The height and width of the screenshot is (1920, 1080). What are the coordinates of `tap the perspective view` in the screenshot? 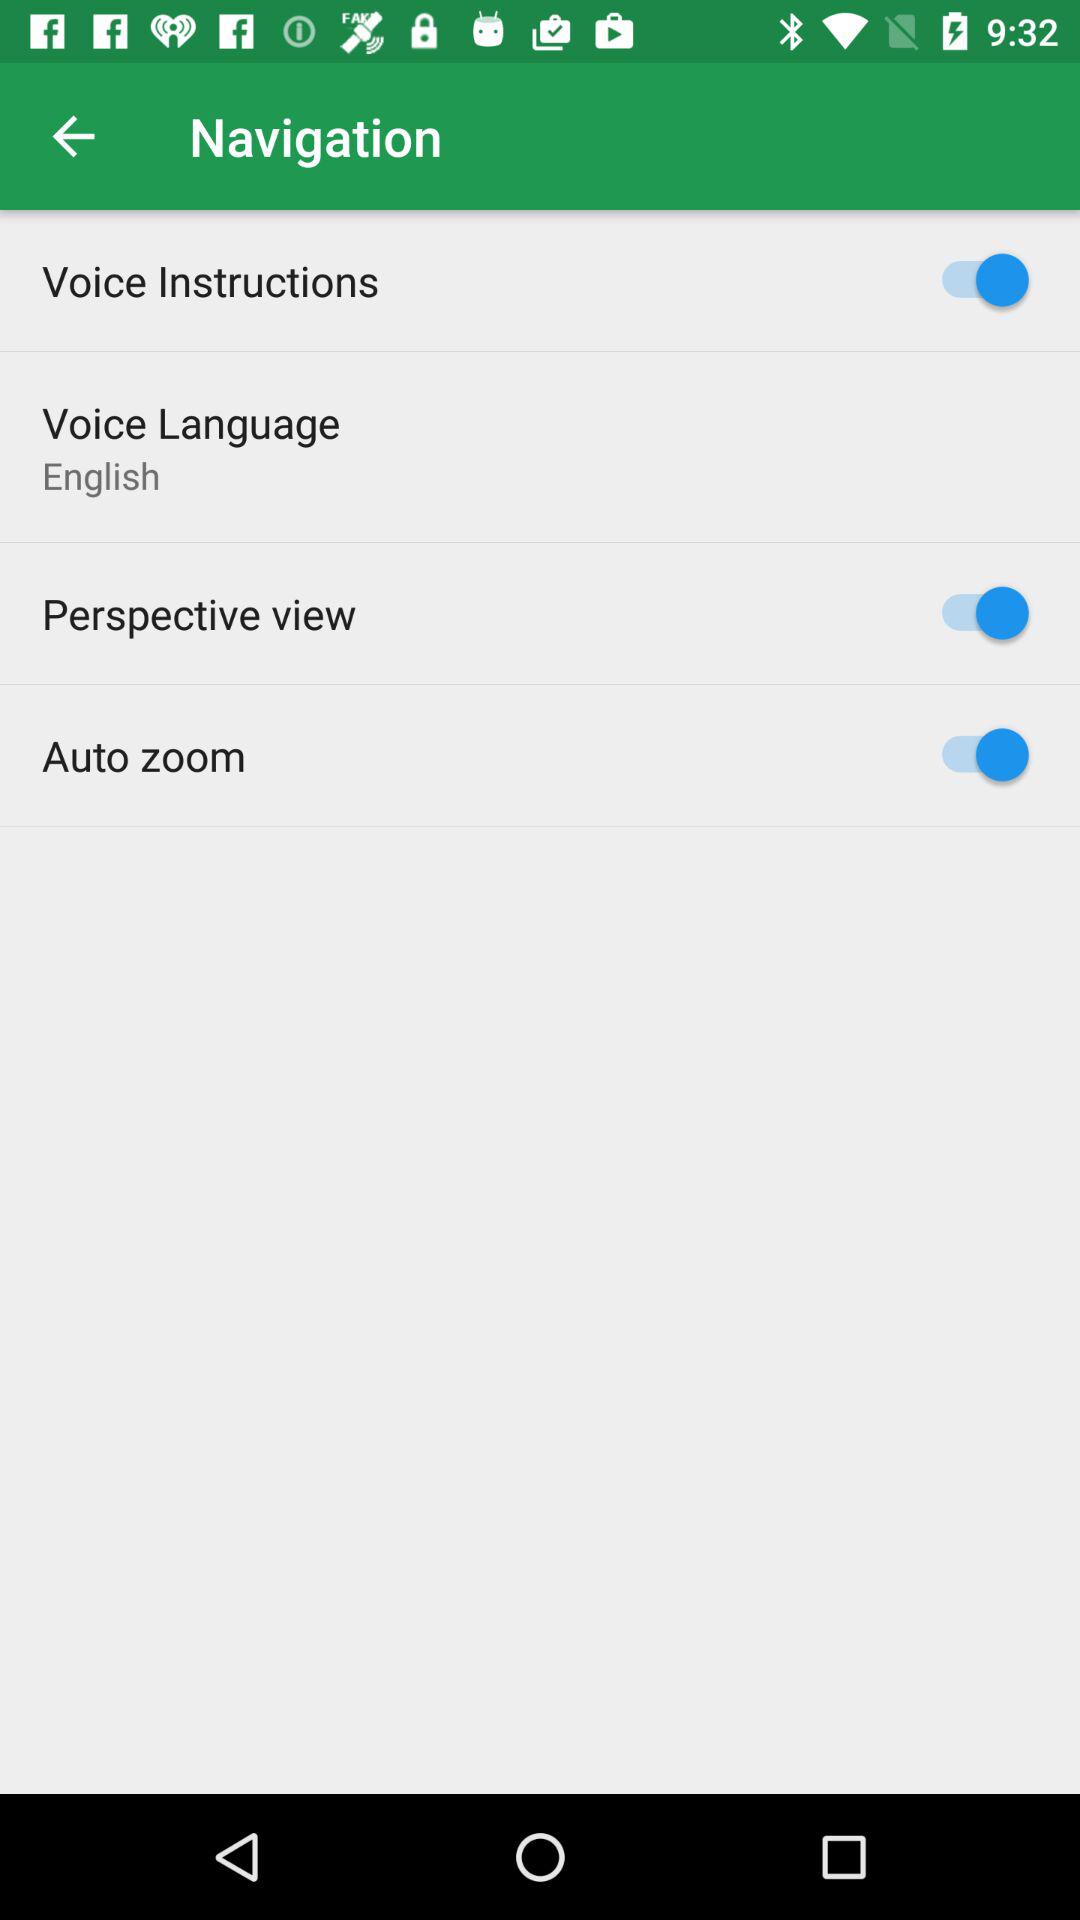 It's located at (199, 613).